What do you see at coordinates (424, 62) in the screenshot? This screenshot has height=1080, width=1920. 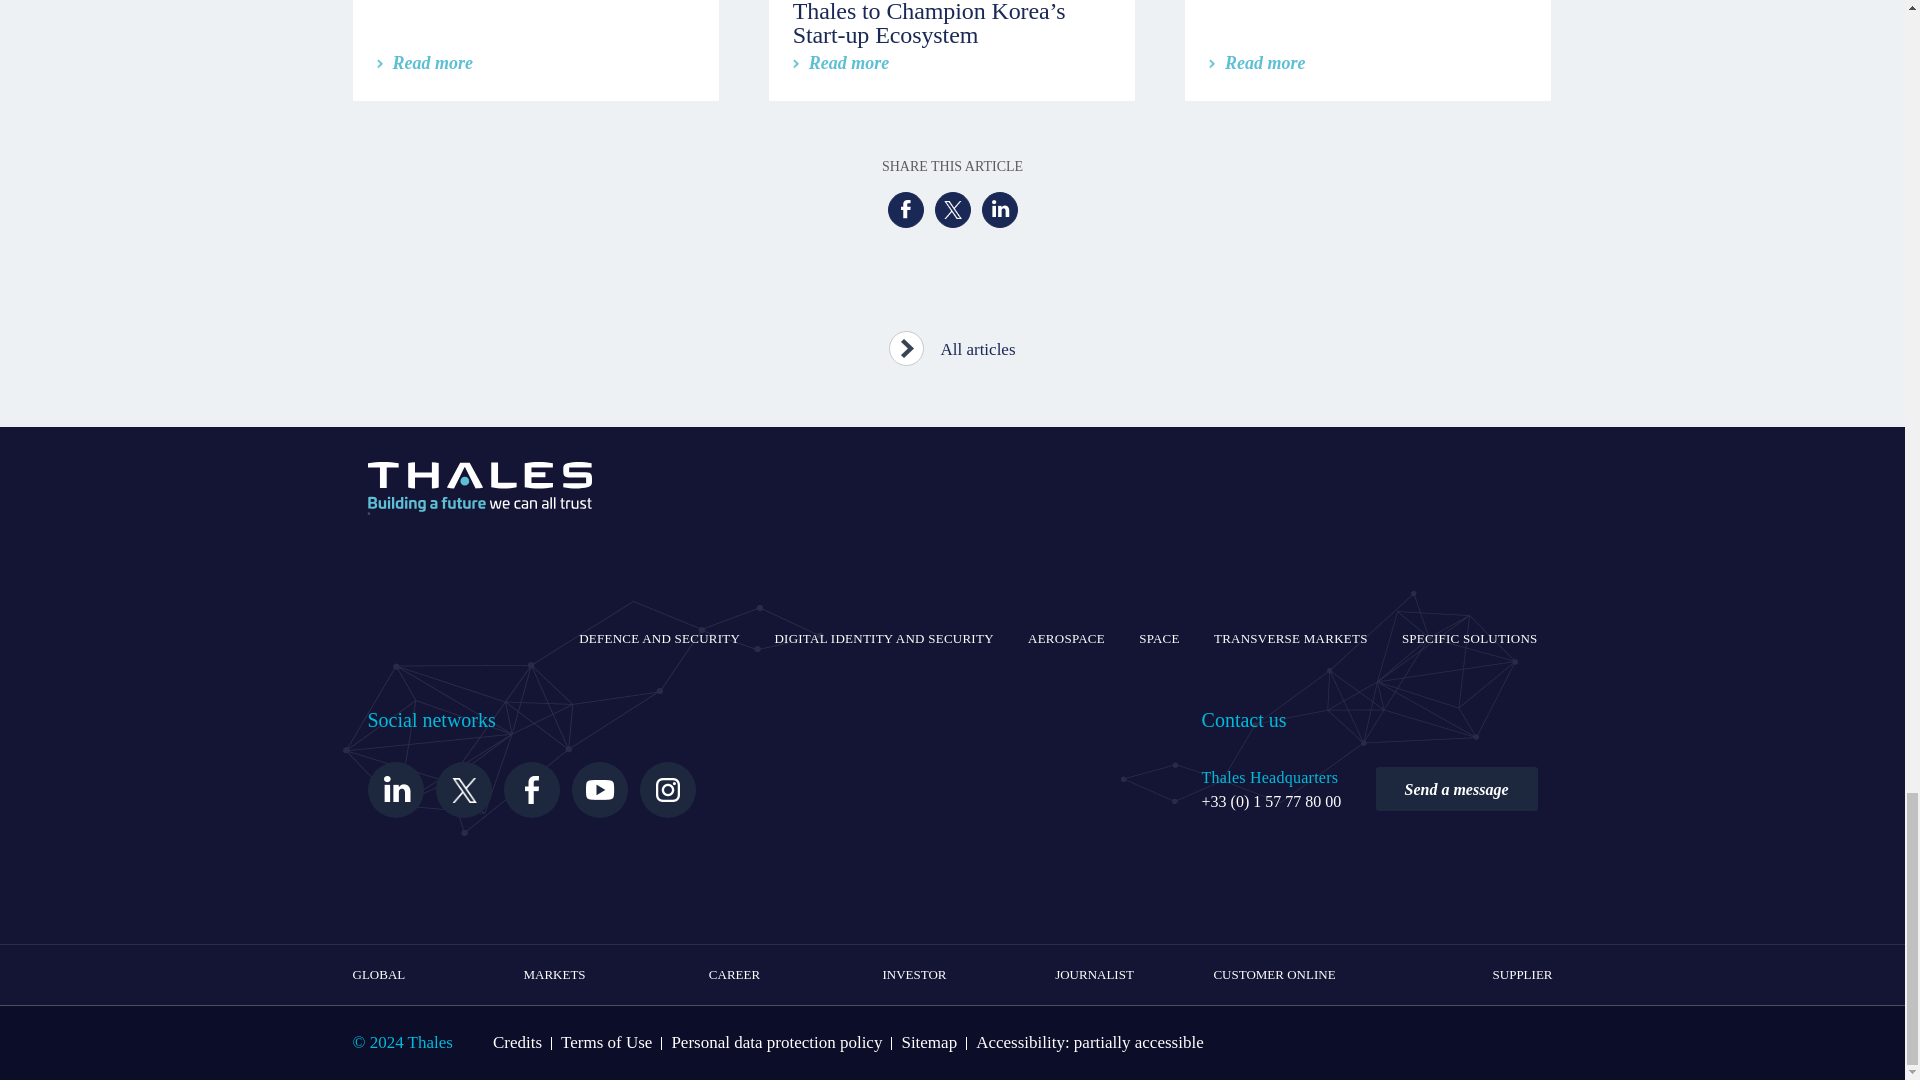 I see `Read more` at bounding box center [424, 62].